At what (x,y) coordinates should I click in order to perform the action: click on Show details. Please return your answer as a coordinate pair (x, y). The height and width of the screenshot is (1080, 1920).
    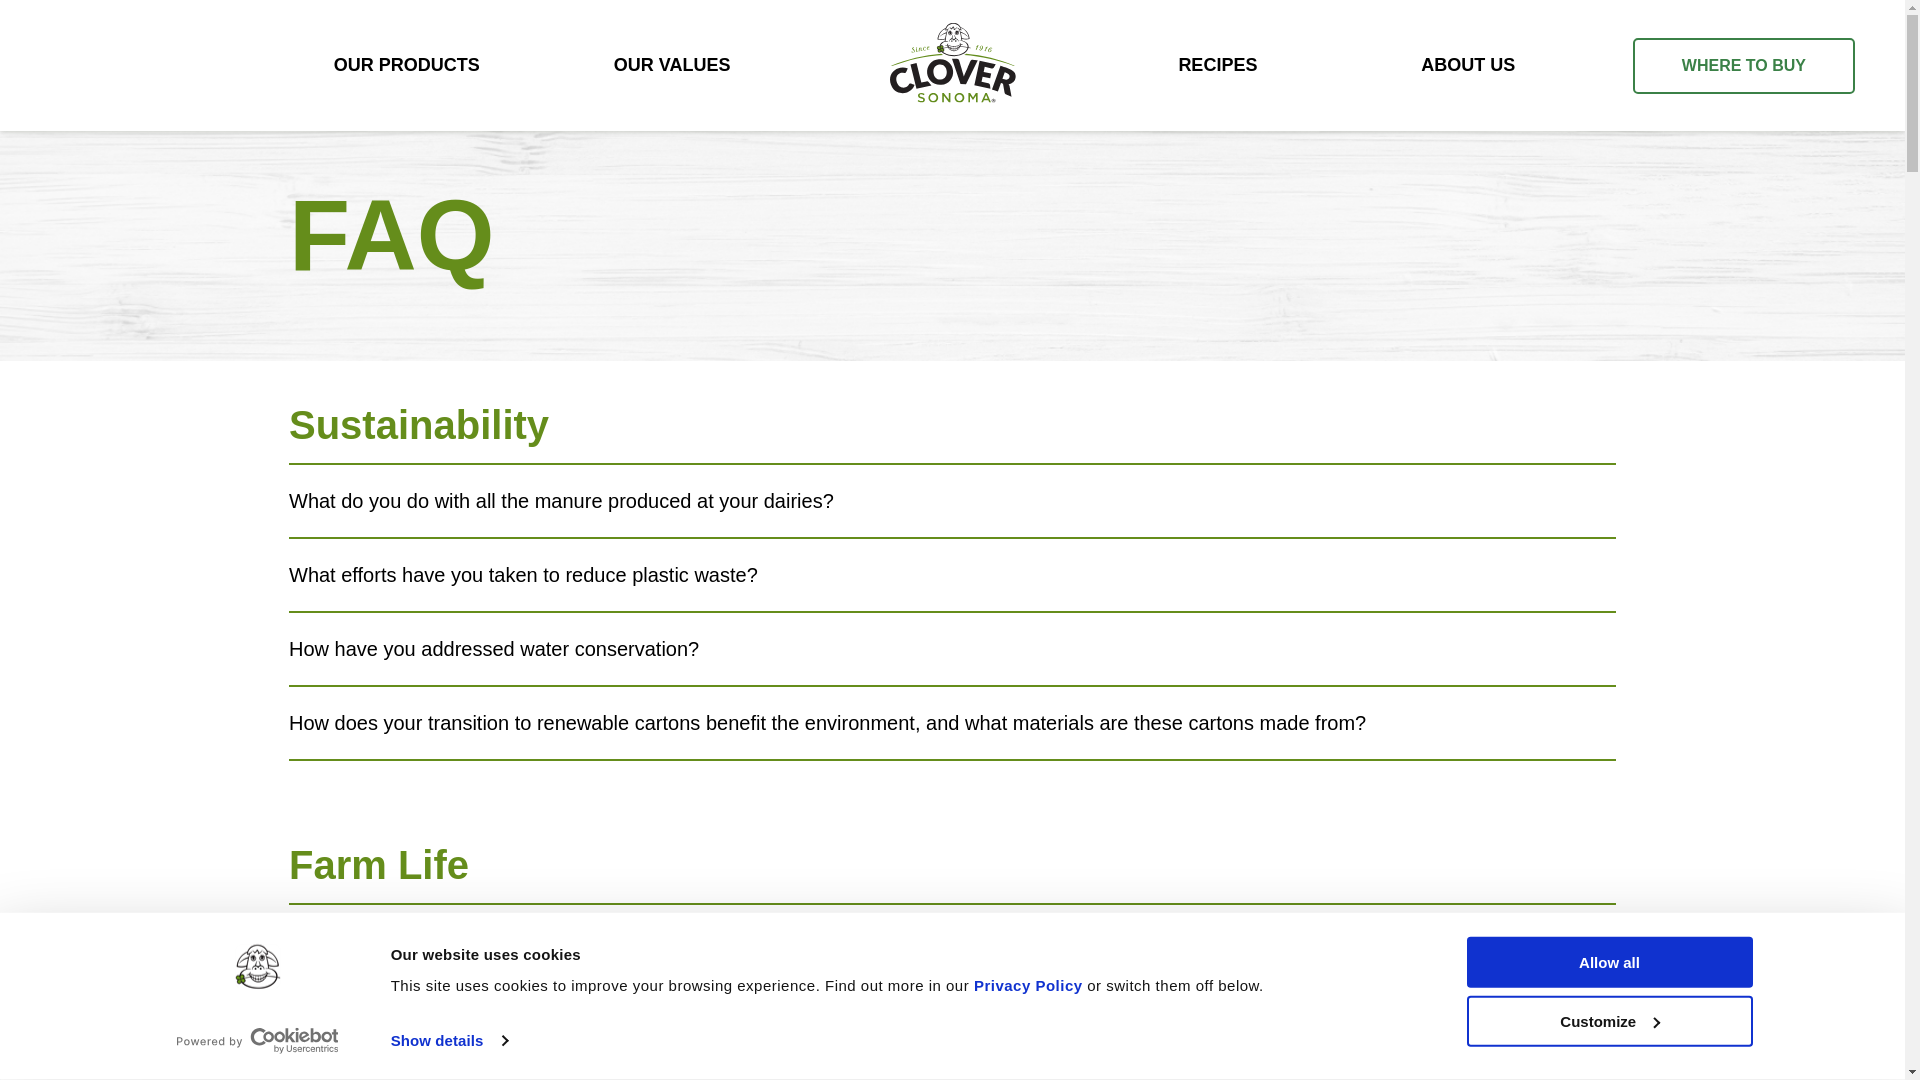
    Looking at the image, I should click on (448, 1041).